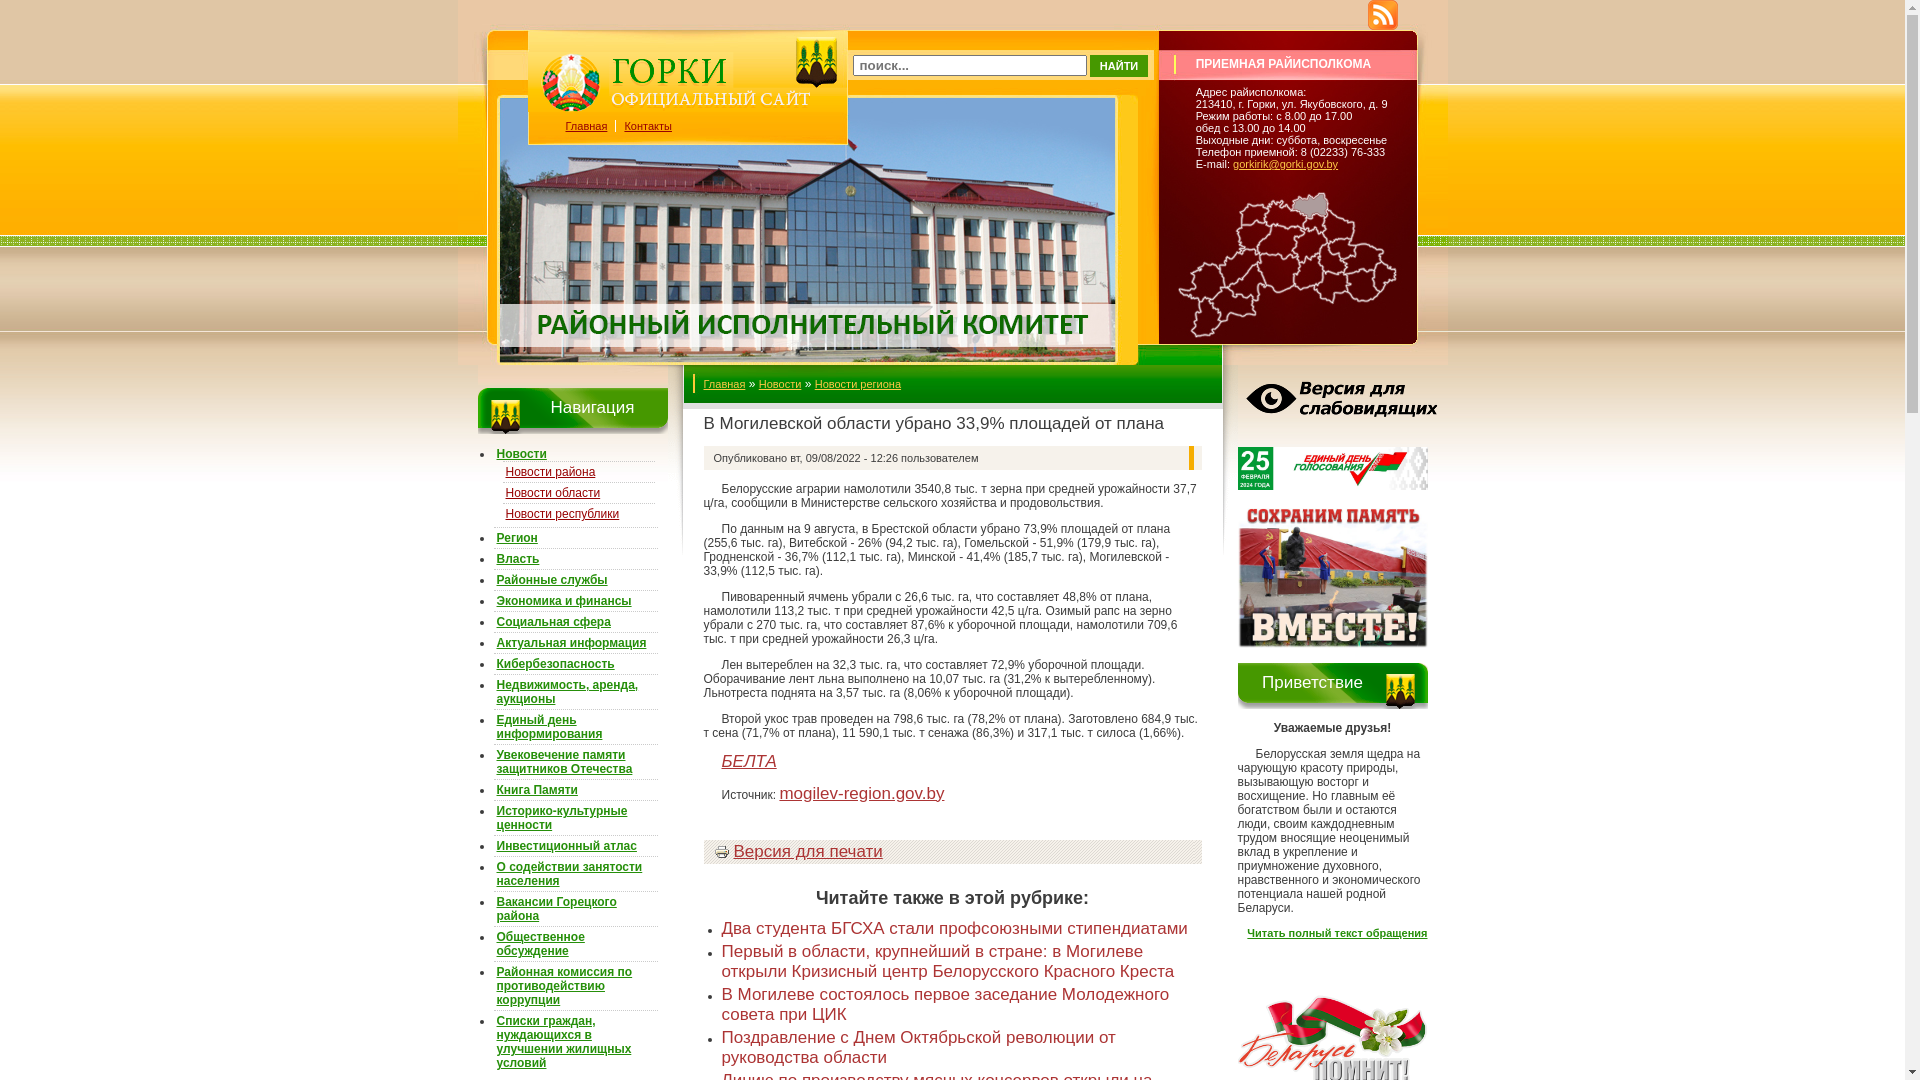 This screenshot has width=1920, height=1080. What do you see at coordinates (862, 794) in the screenshot?
I see `mogilev-region.gov.by` at bounding box center [862, 794].